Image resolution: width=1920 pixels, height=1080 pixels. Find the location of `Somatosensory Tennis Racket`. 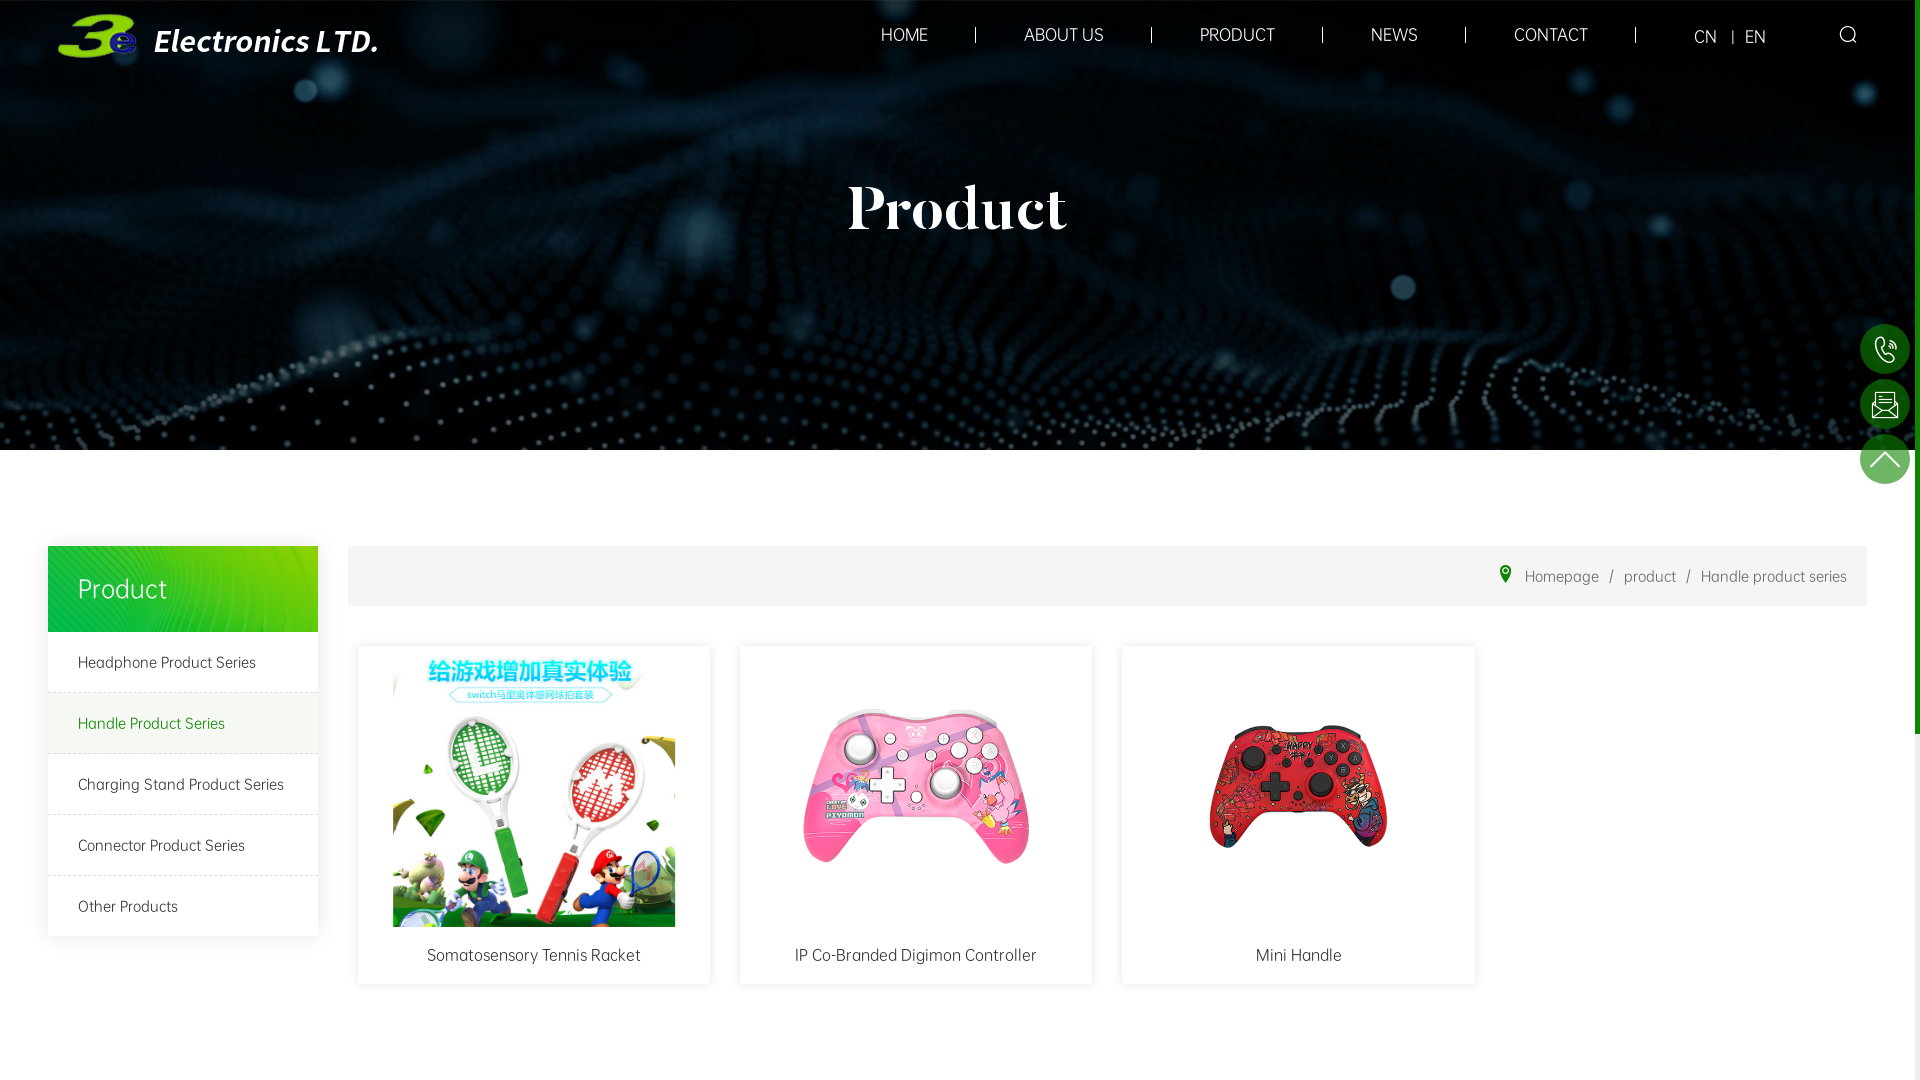

Somatosensory Tennis Racket is located at coordinates (534, 815).